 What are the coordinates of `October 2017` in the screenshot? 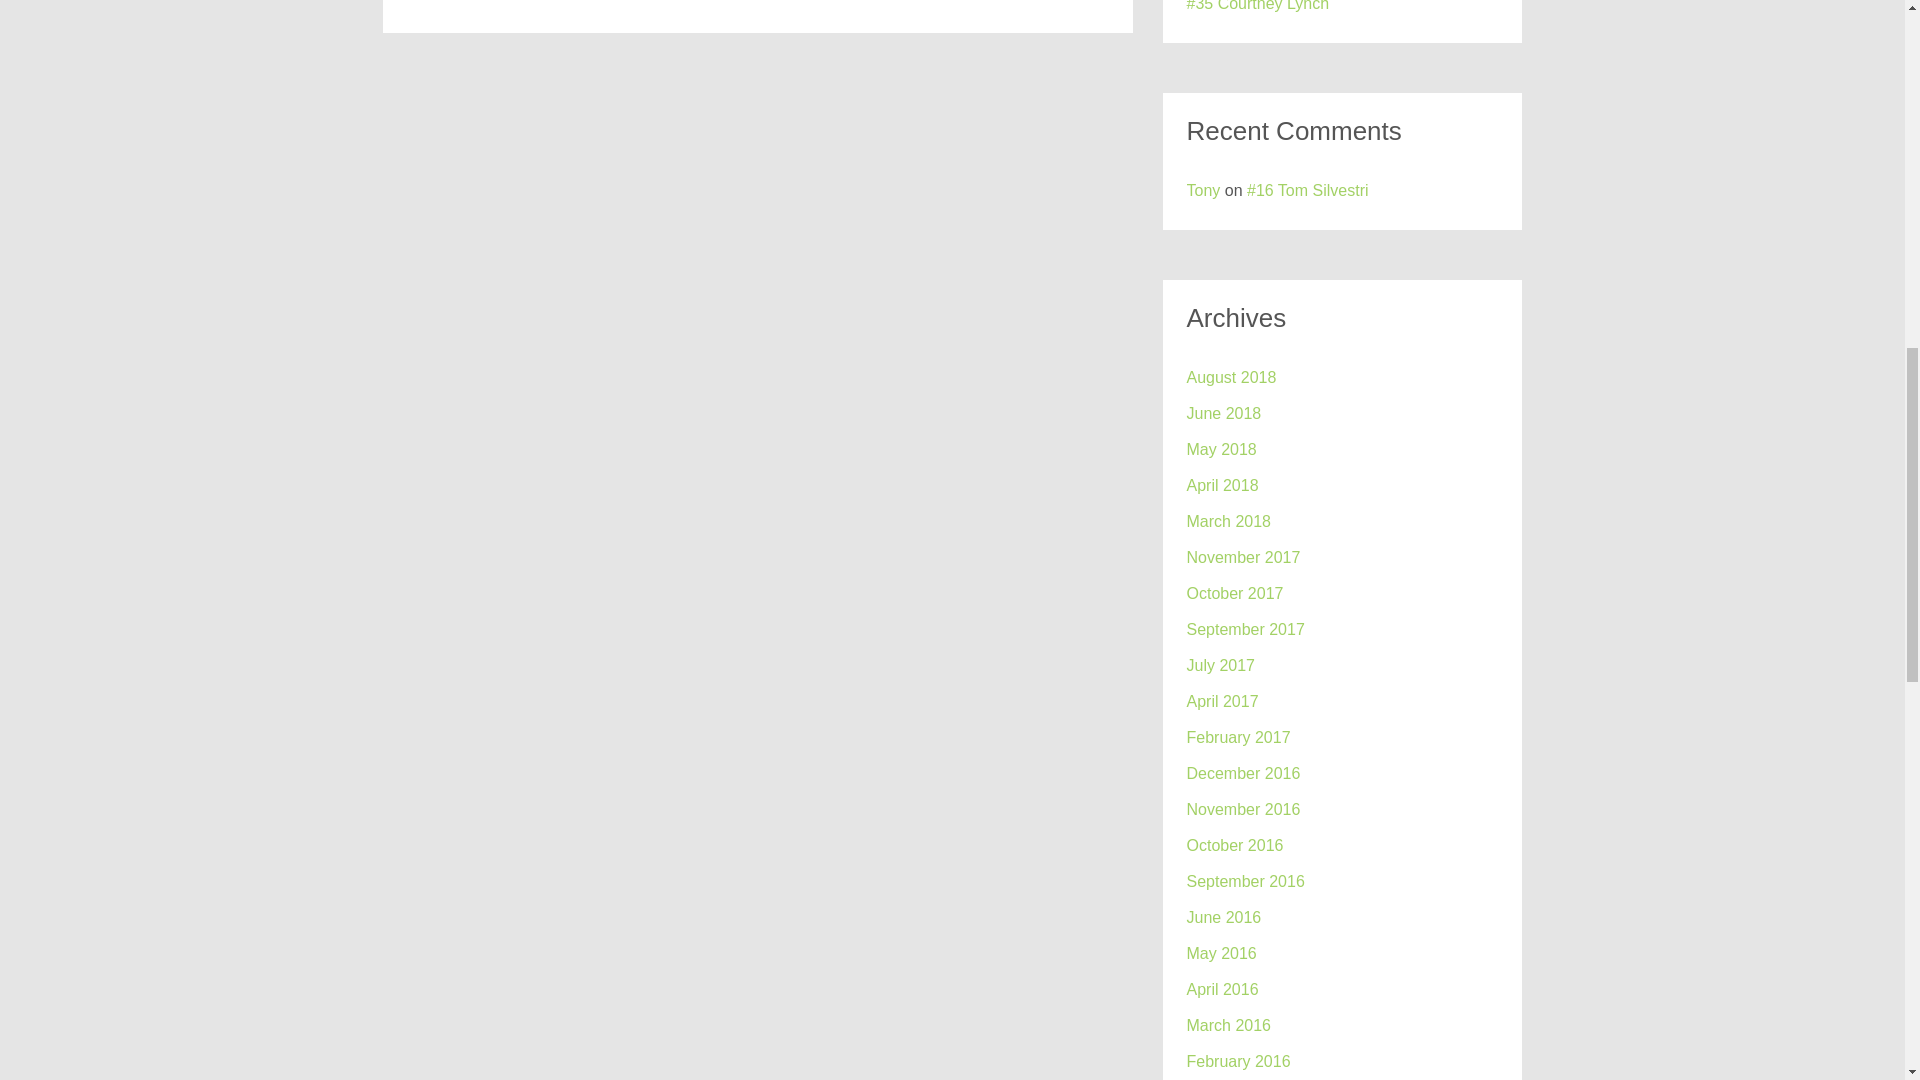 It's located at (1234, 593).